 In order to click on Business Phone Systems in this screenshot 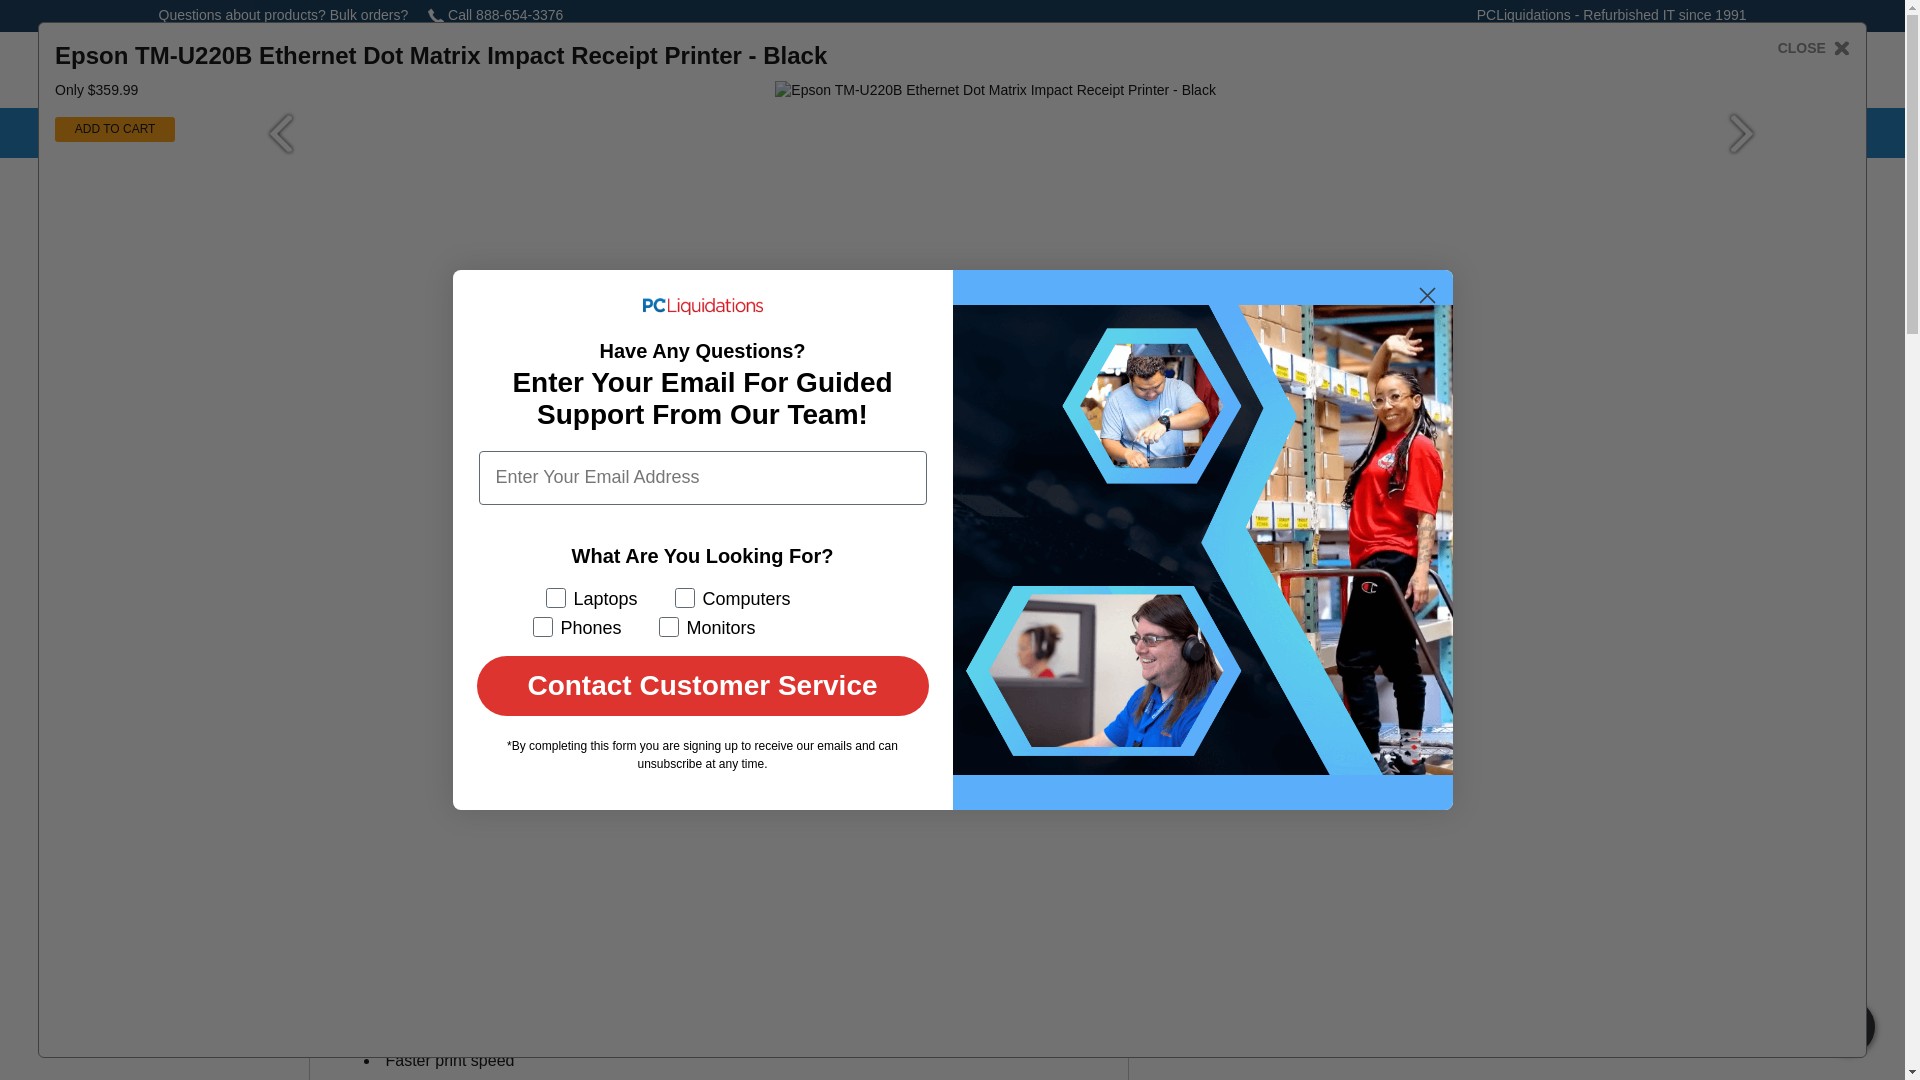, I will do `click(890, 134)`.